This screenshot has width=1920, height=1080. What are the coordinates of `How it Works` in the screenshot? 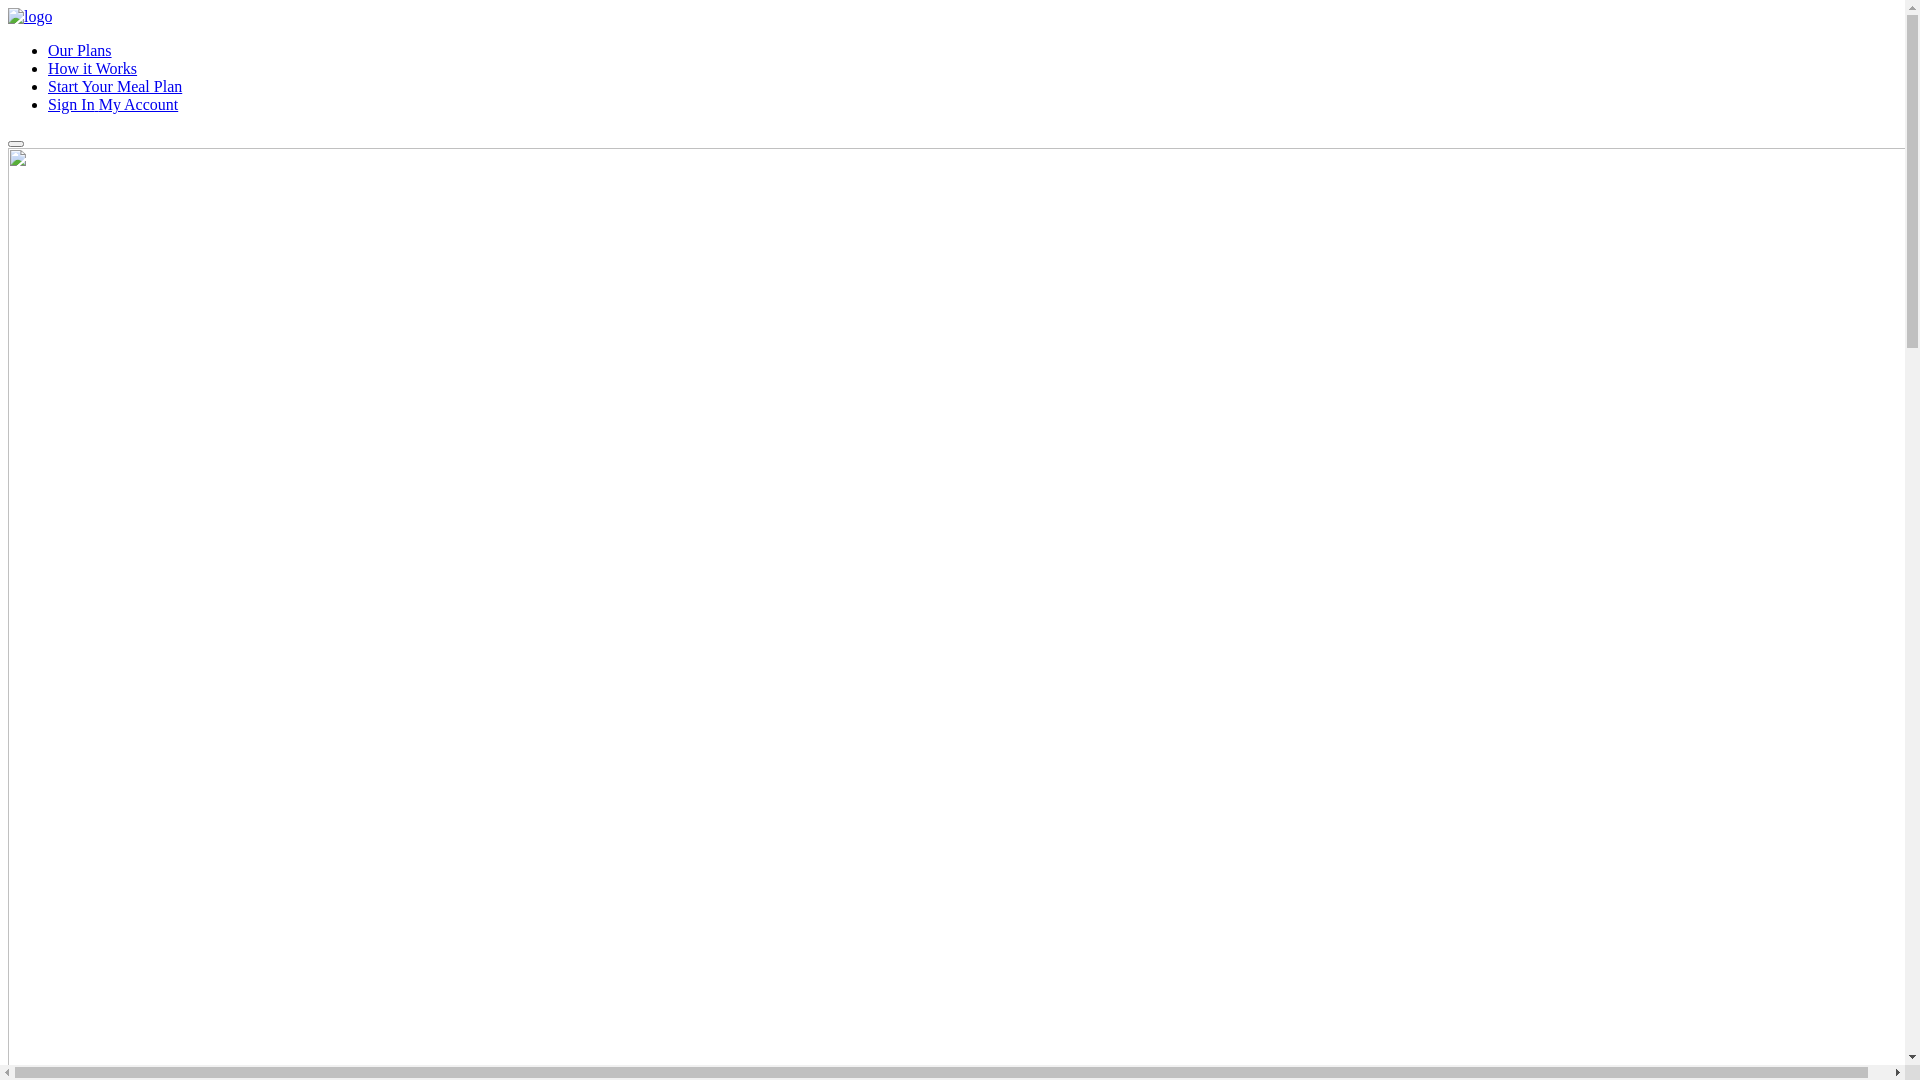 It's located at (92, 68).